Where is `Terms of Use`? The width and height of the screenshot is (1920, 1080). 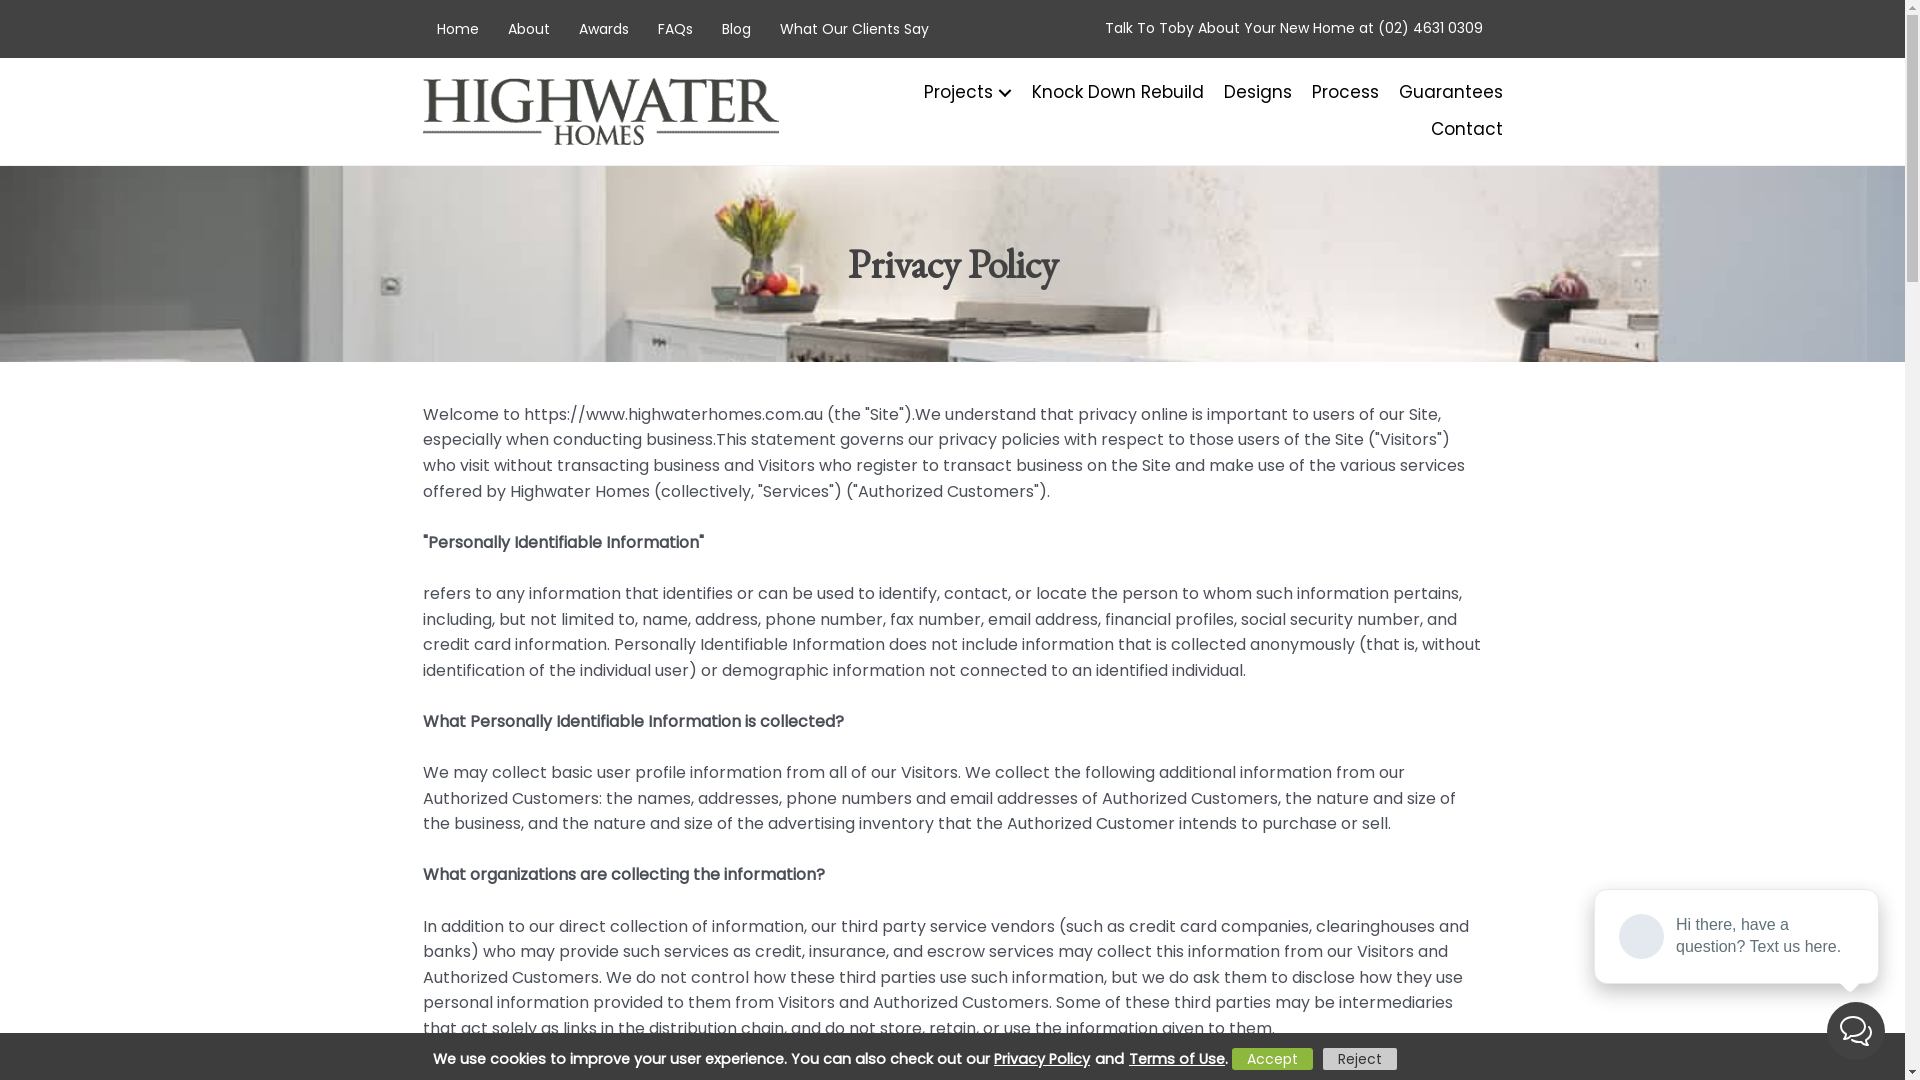
Terms of Use is located at coordinates (1174, 1060).